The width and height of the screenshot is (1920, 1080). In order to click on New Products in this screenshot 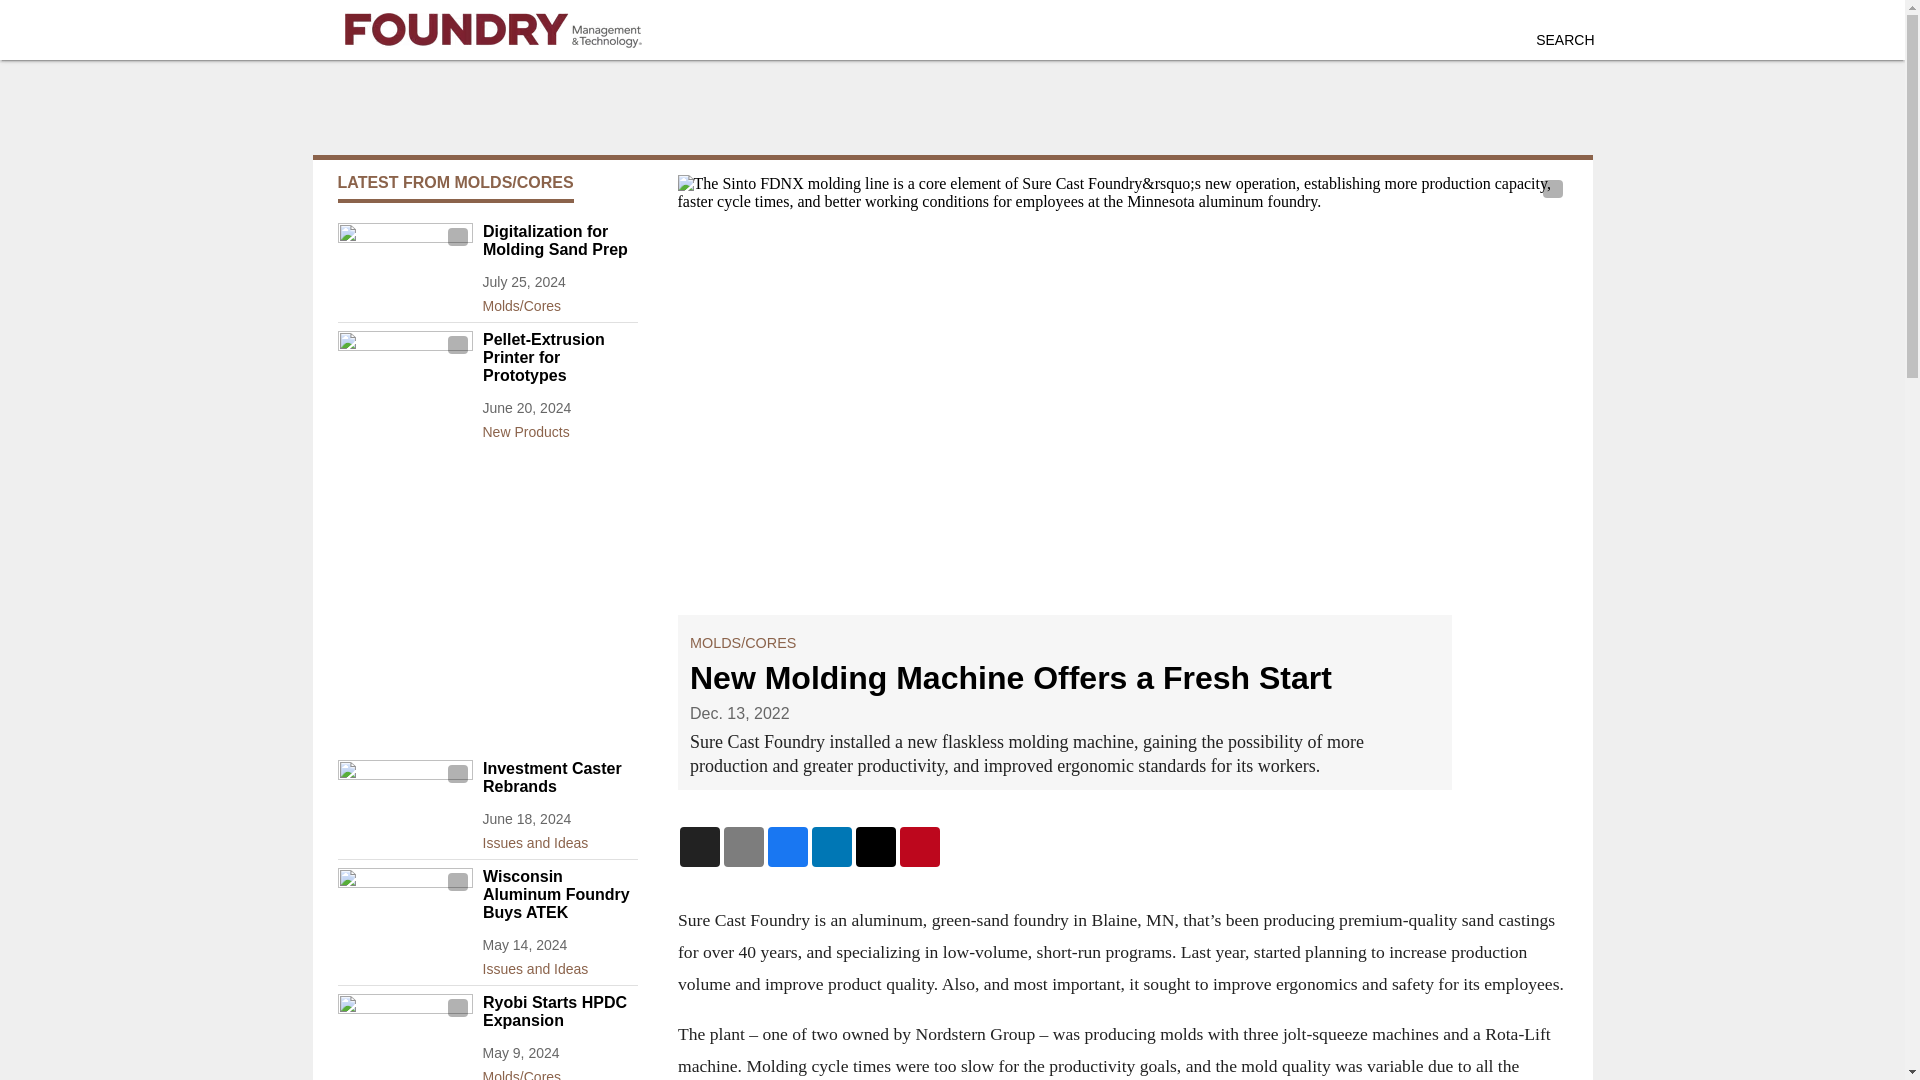, I will do `click(559, 427)`.